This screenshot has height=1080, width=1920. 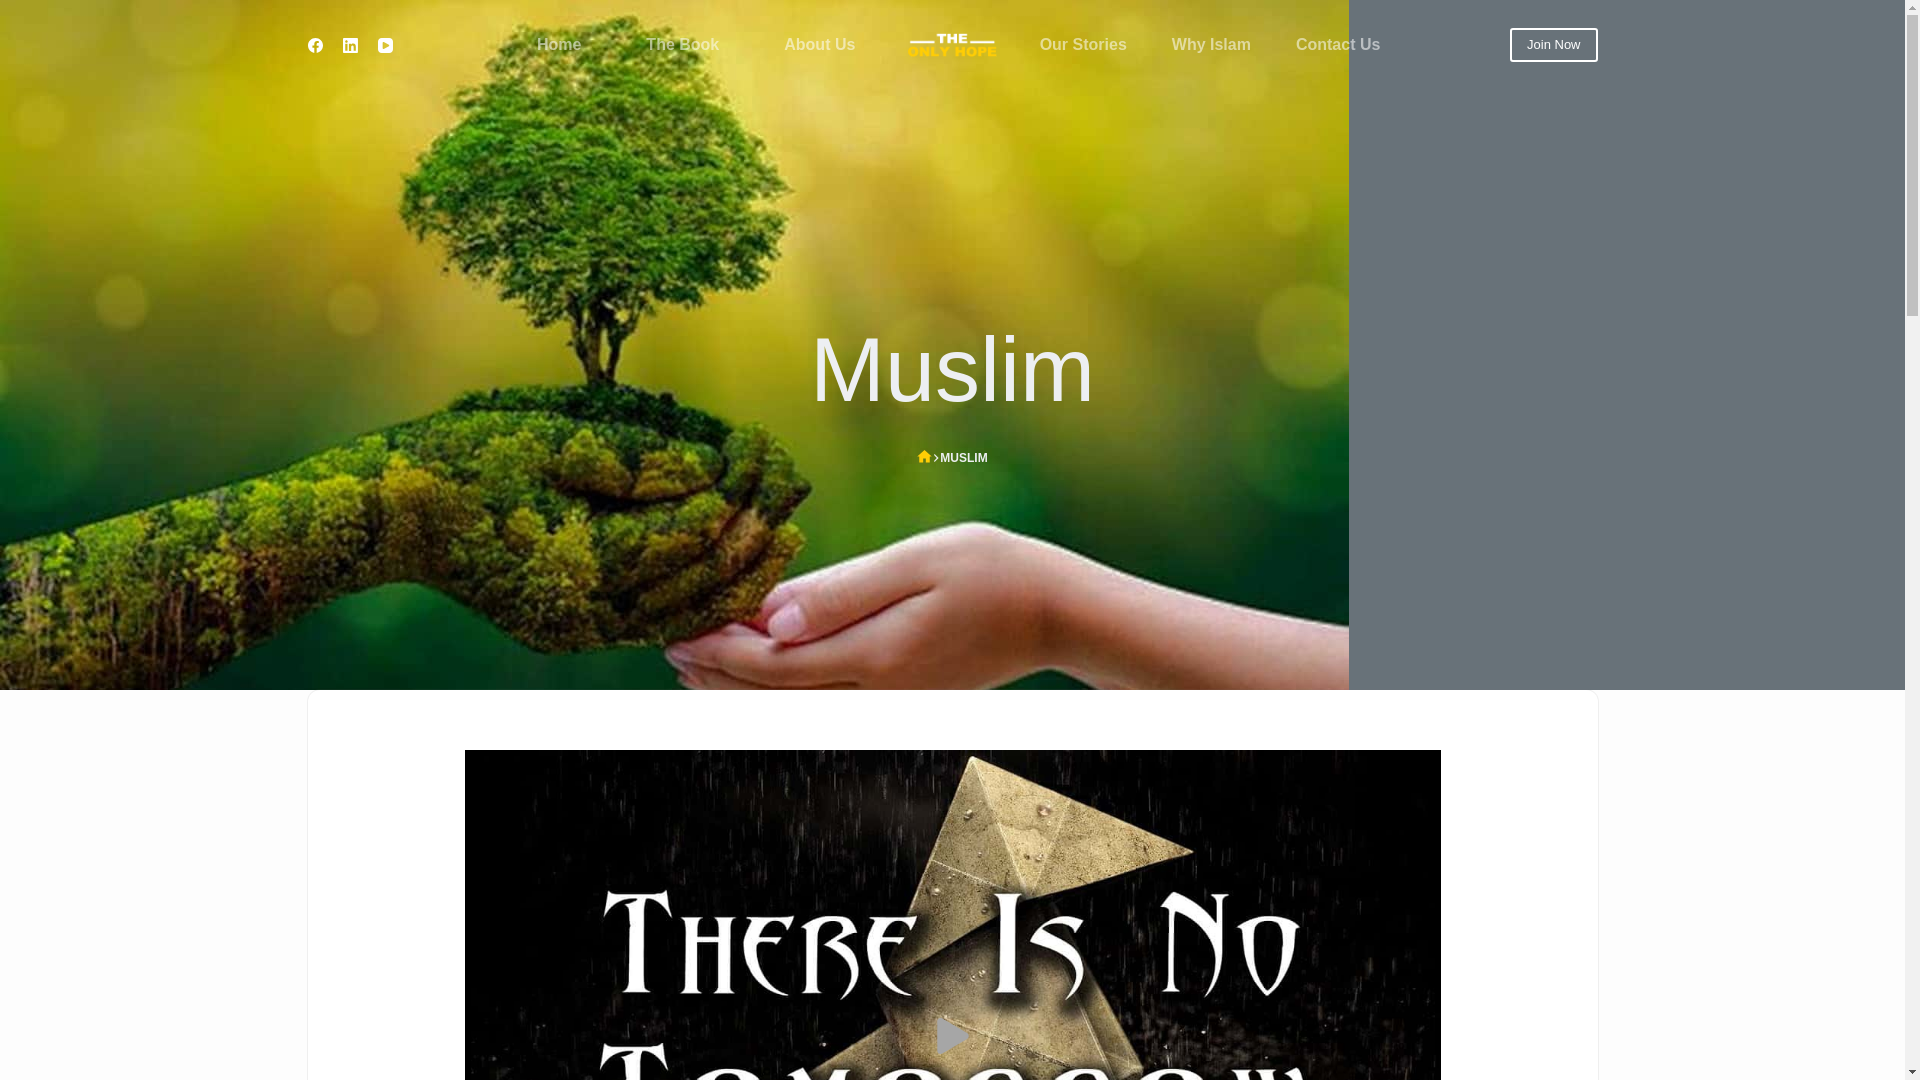 I want to click on Muslim, so click(x=952, y=370).